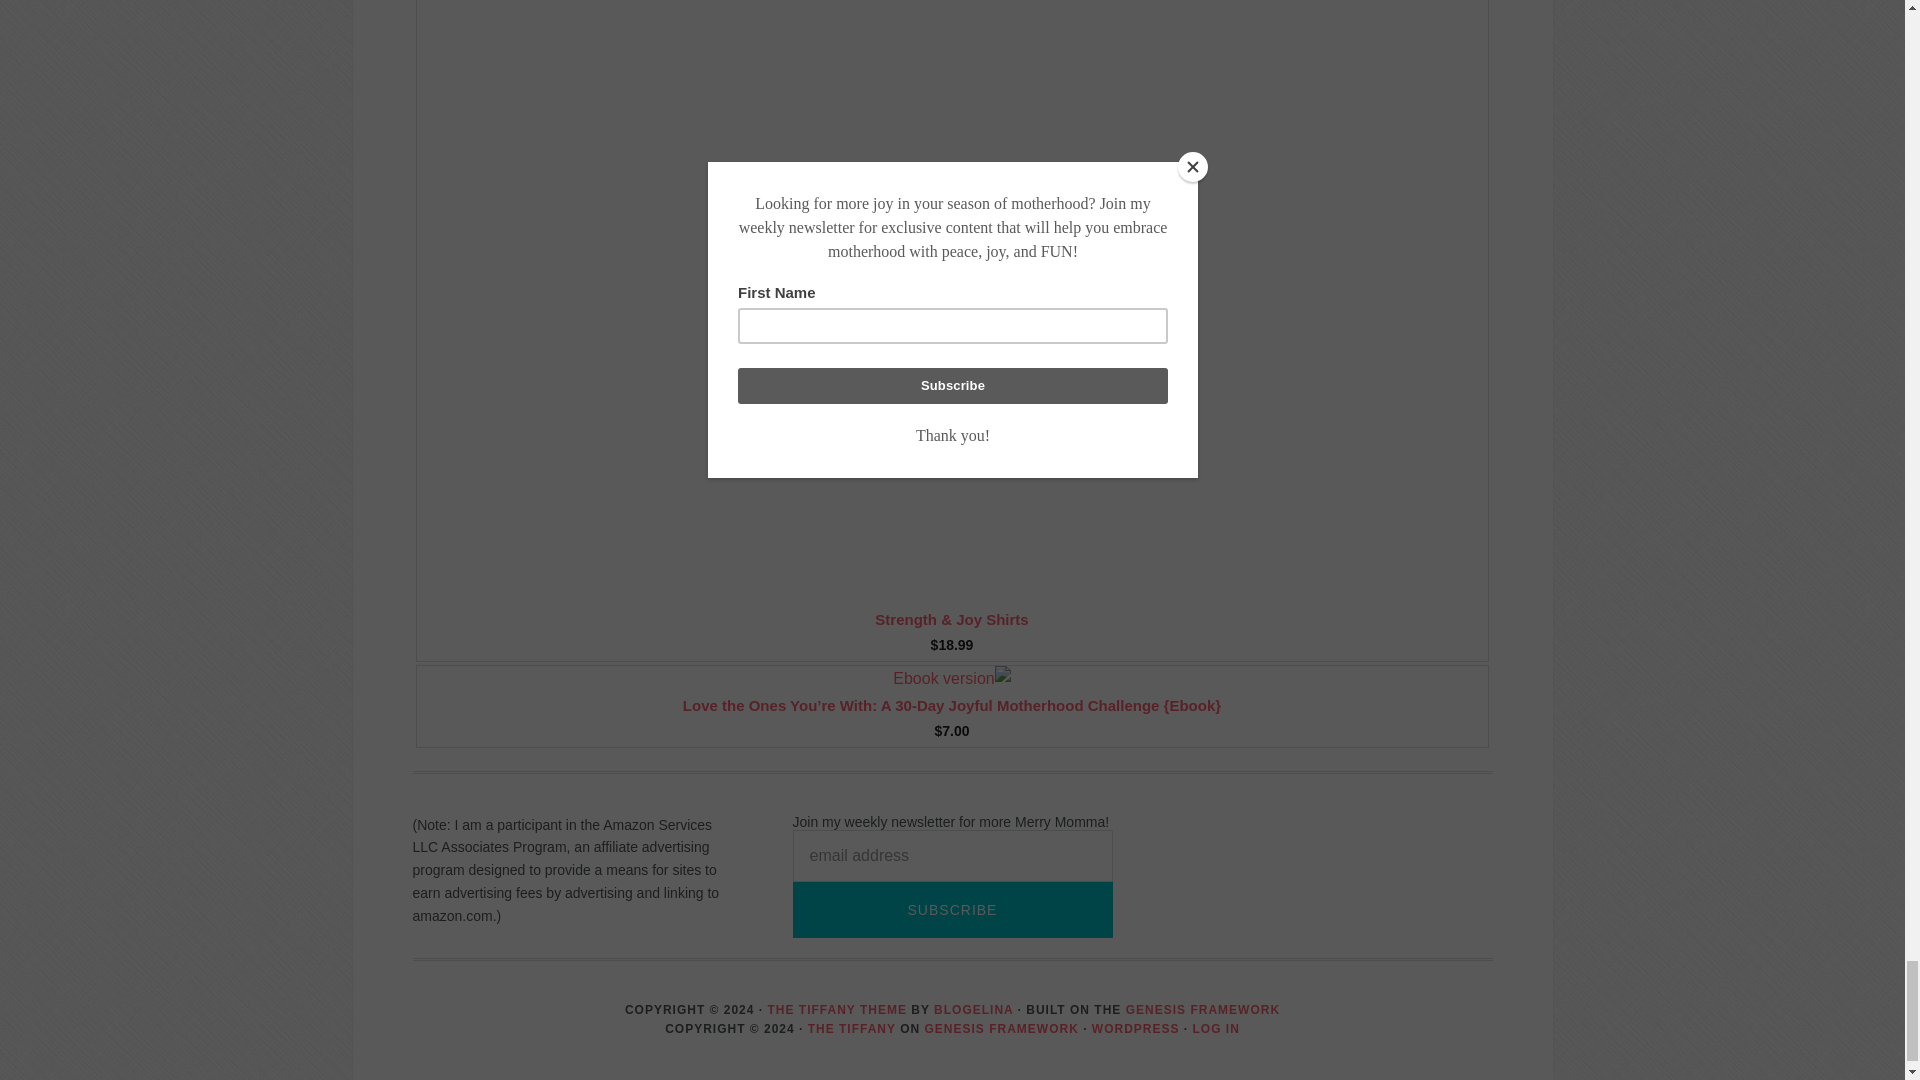 This screenshot has height=1080, width=1920. I want to click on Subscribe, so click(951, 909).